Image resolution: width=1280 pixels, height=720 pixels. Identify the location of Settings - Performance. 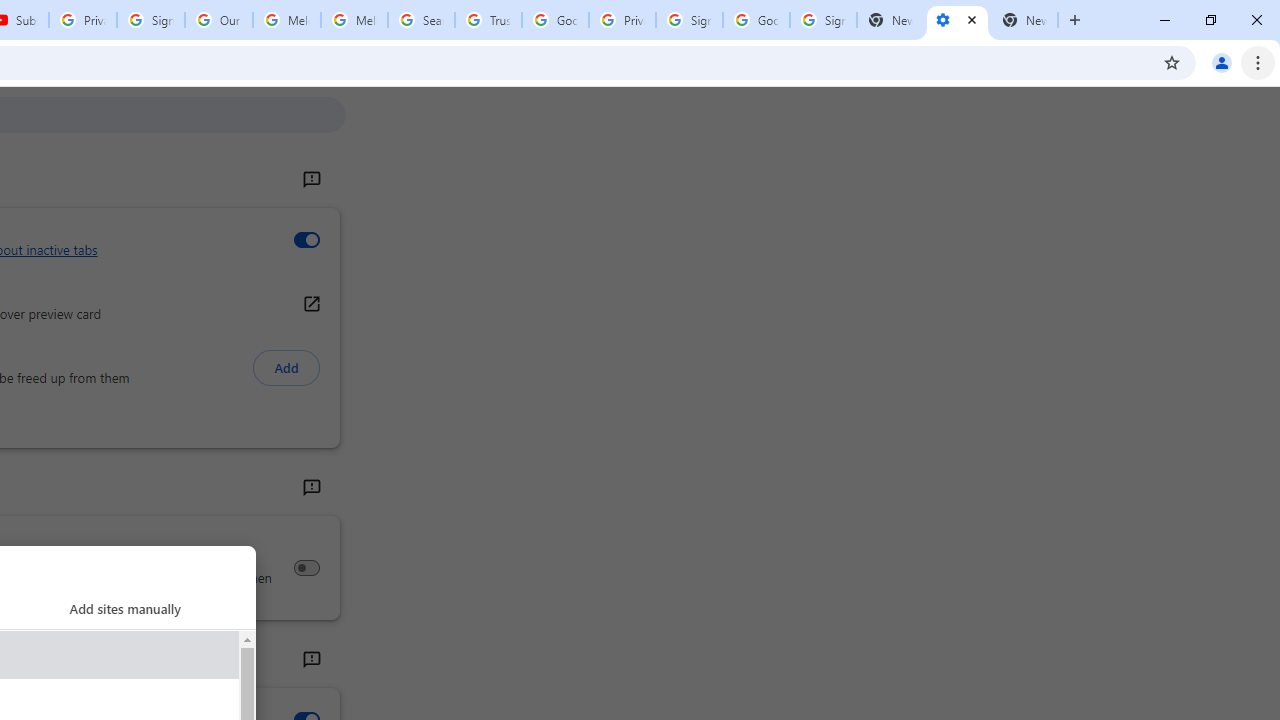
(957, 20).